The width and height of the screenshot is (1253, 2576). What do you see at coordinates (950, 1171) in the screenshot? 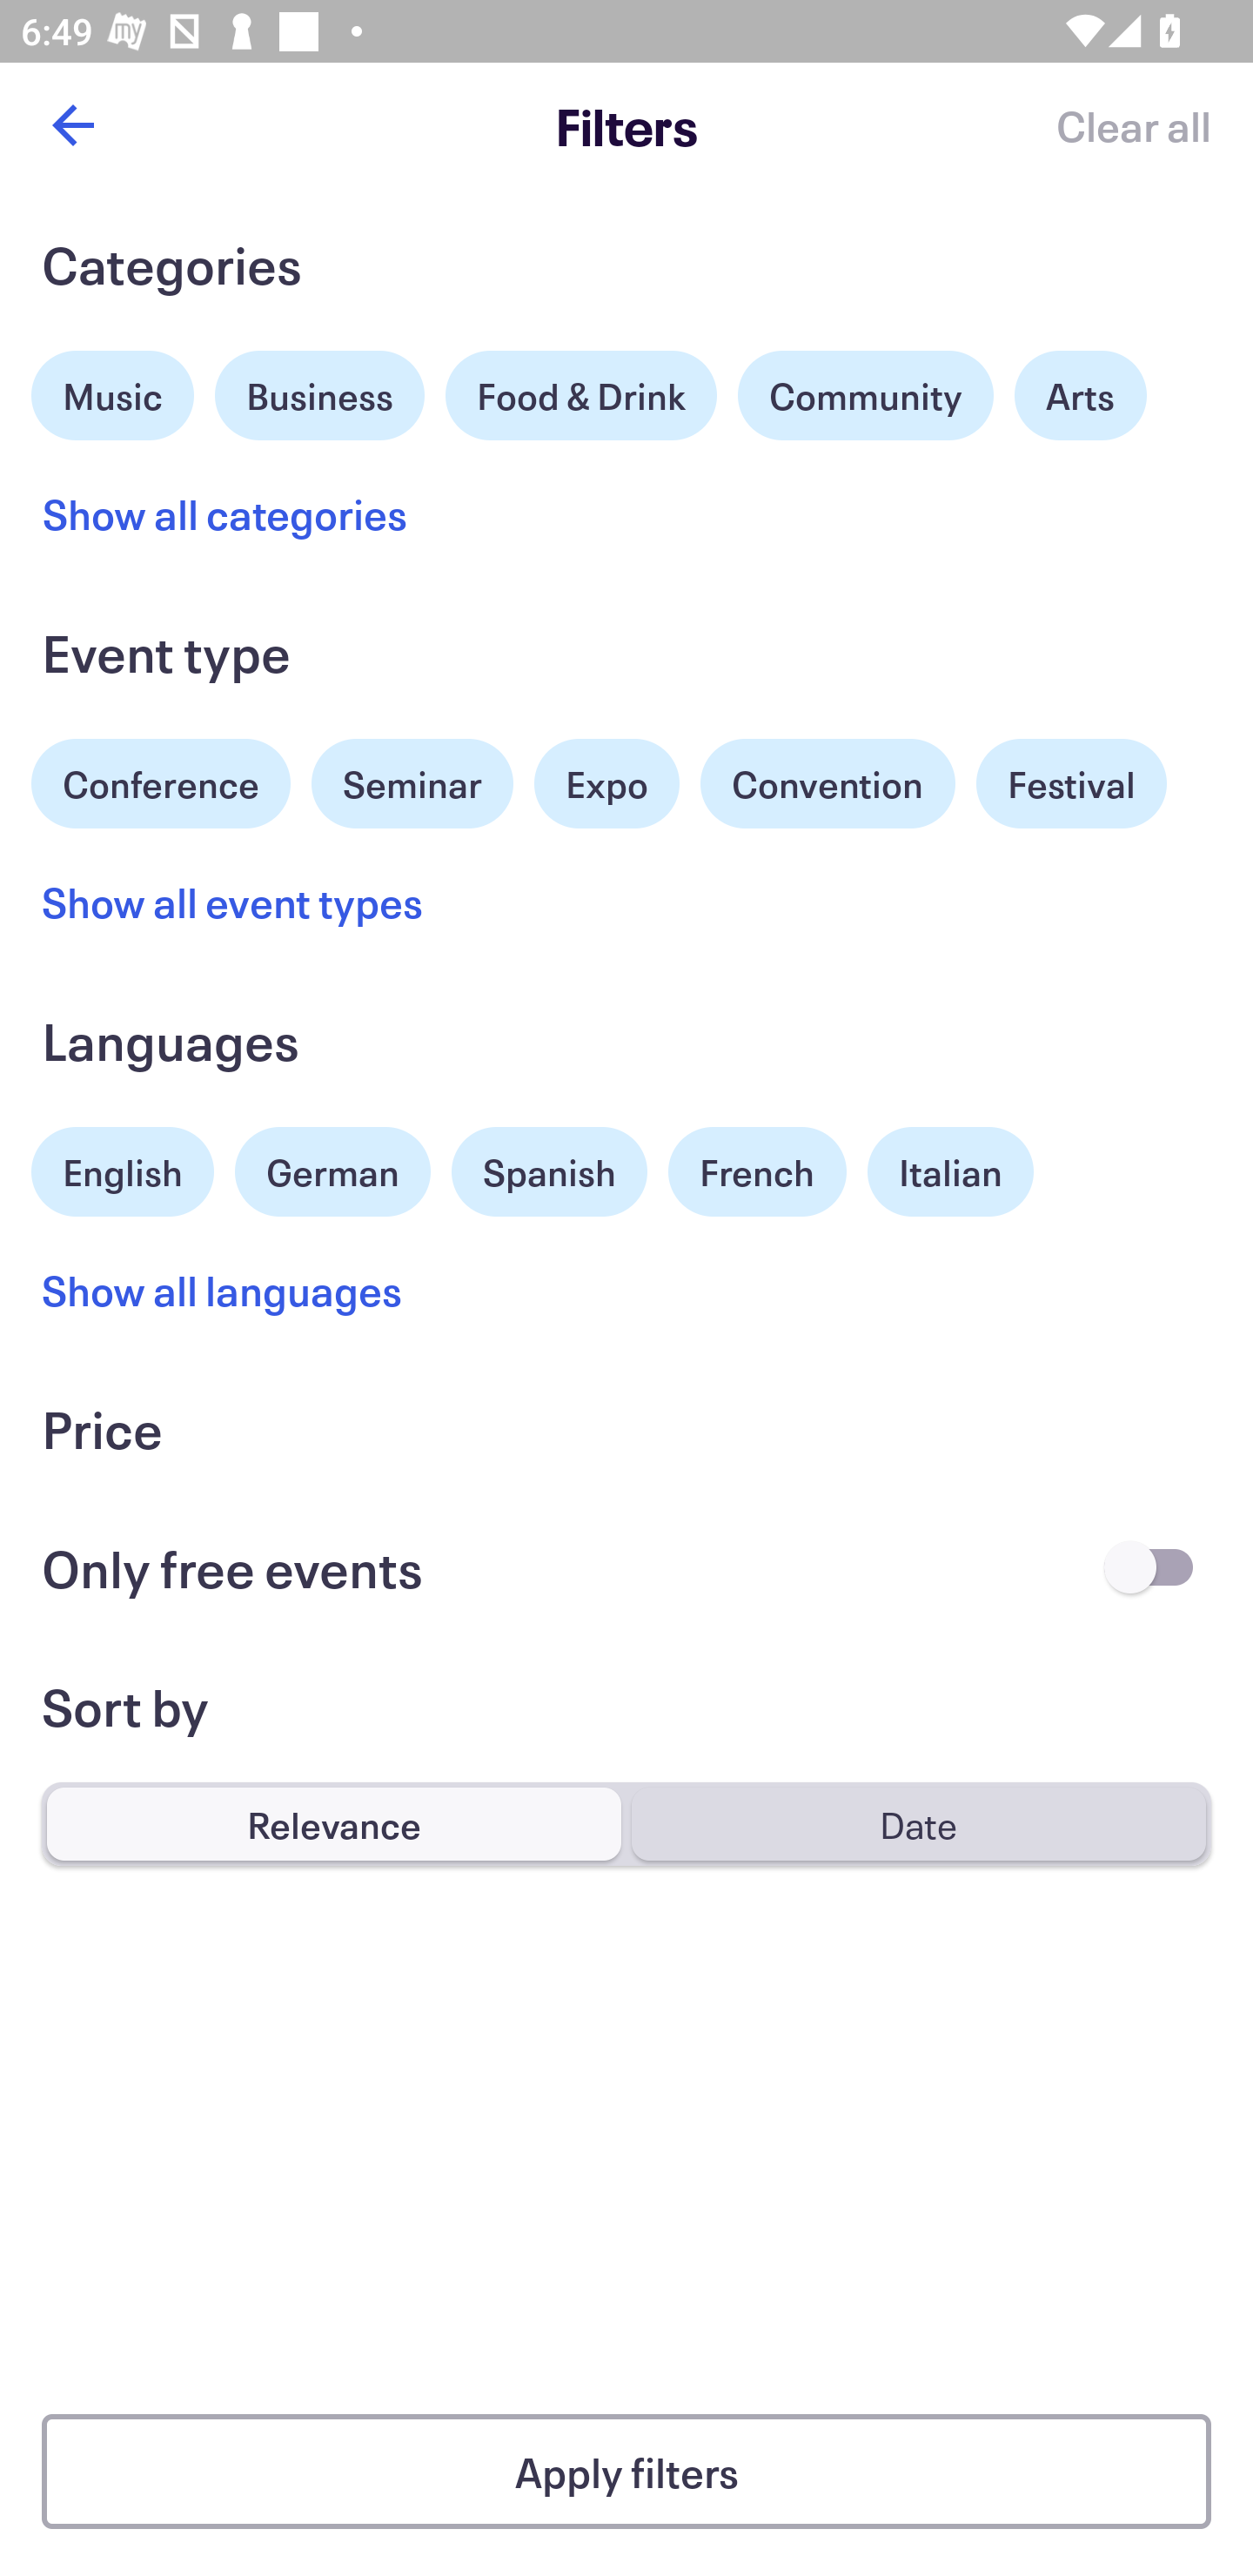
I see `Italian` at bounding box center [950, 1171].